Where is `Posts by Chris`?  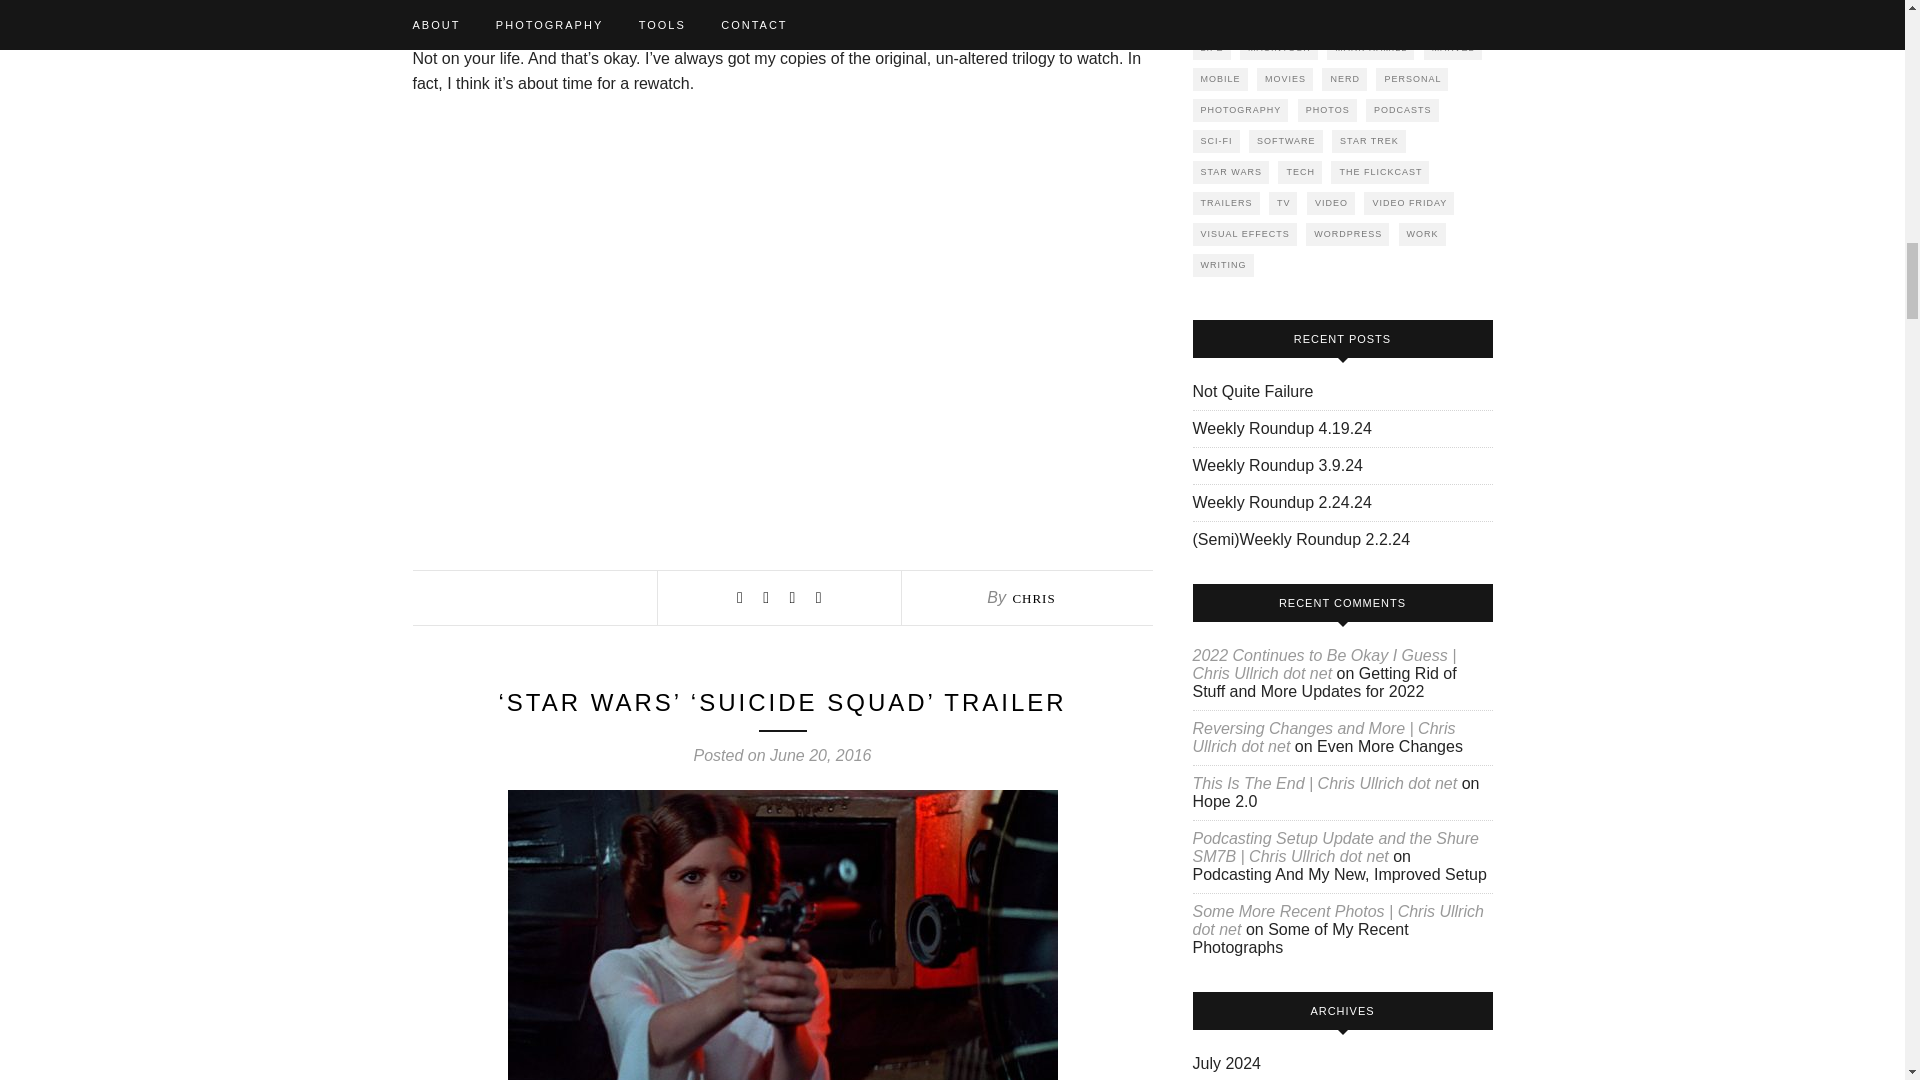 Posts by Chris is located at coordinates (1032, 598).